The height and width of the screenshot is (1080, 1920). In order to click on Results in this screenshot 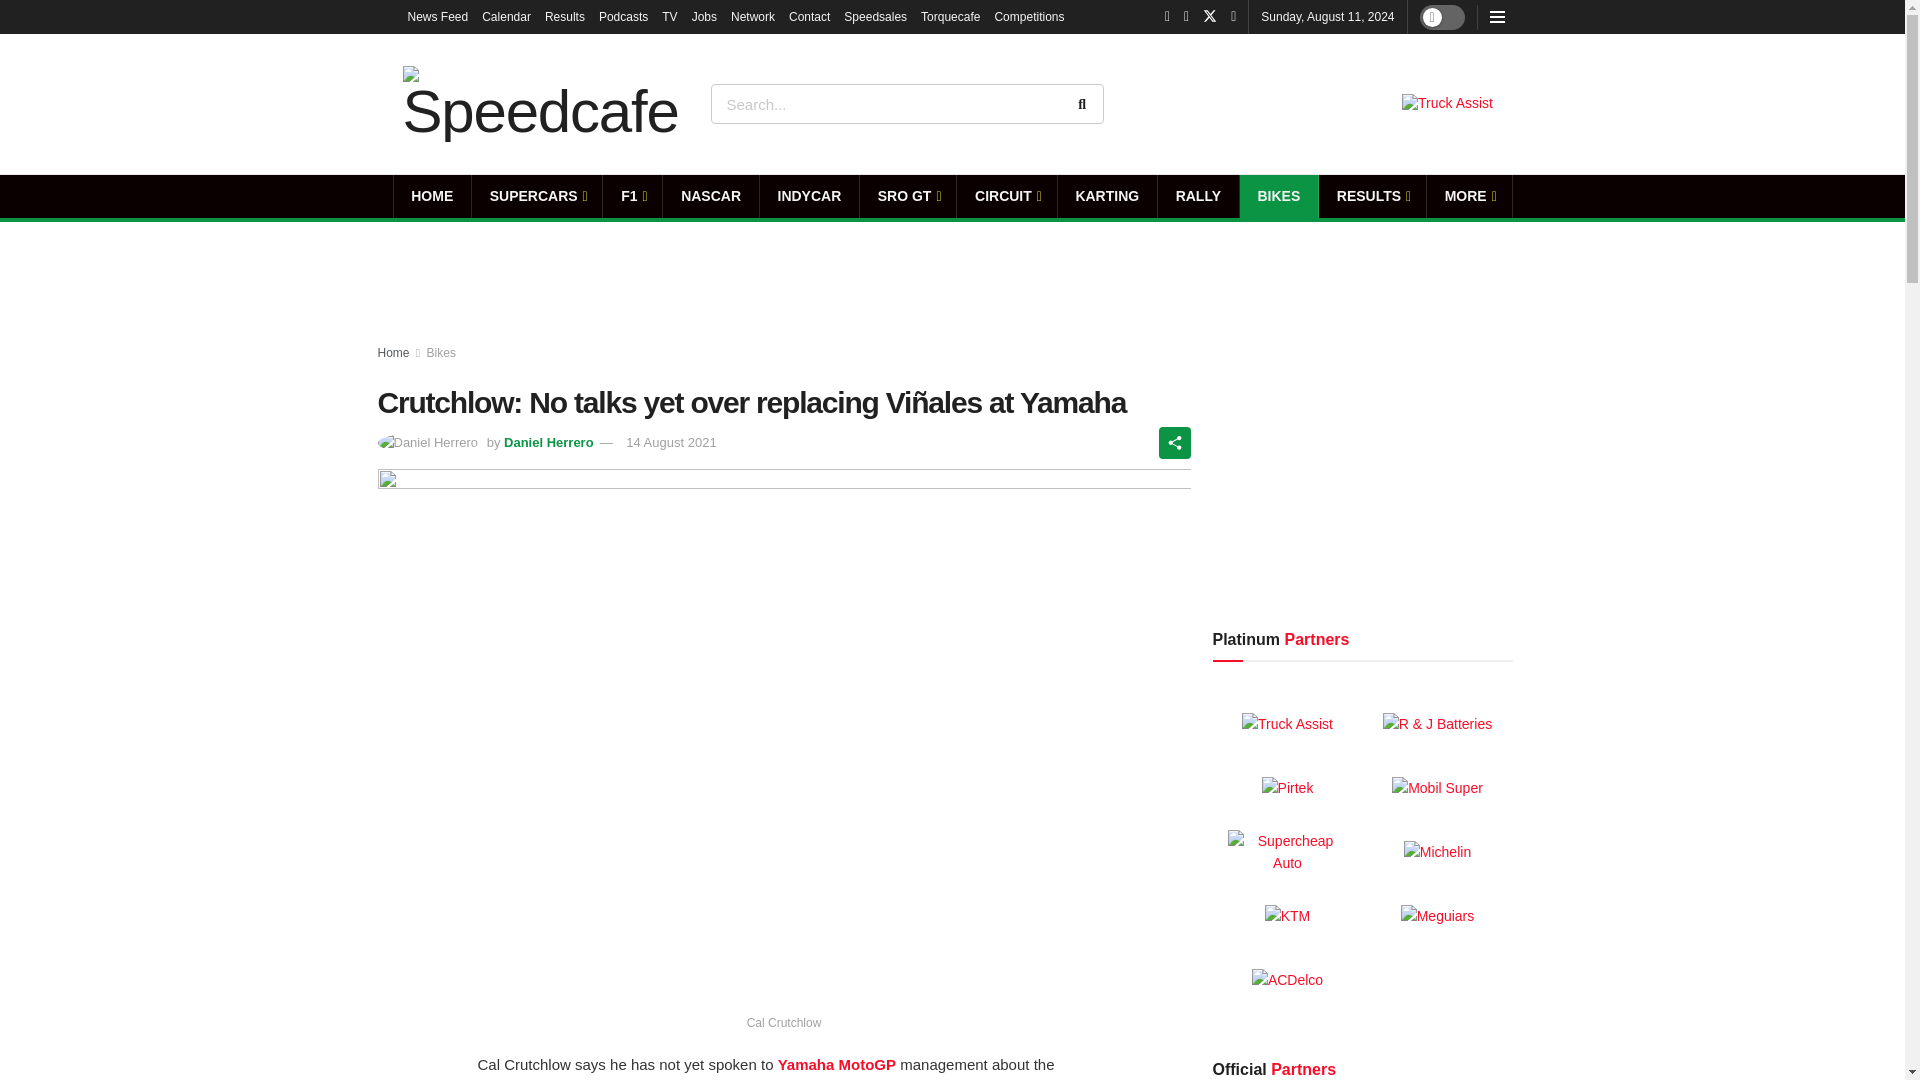, I will do `click(565, 16)`.